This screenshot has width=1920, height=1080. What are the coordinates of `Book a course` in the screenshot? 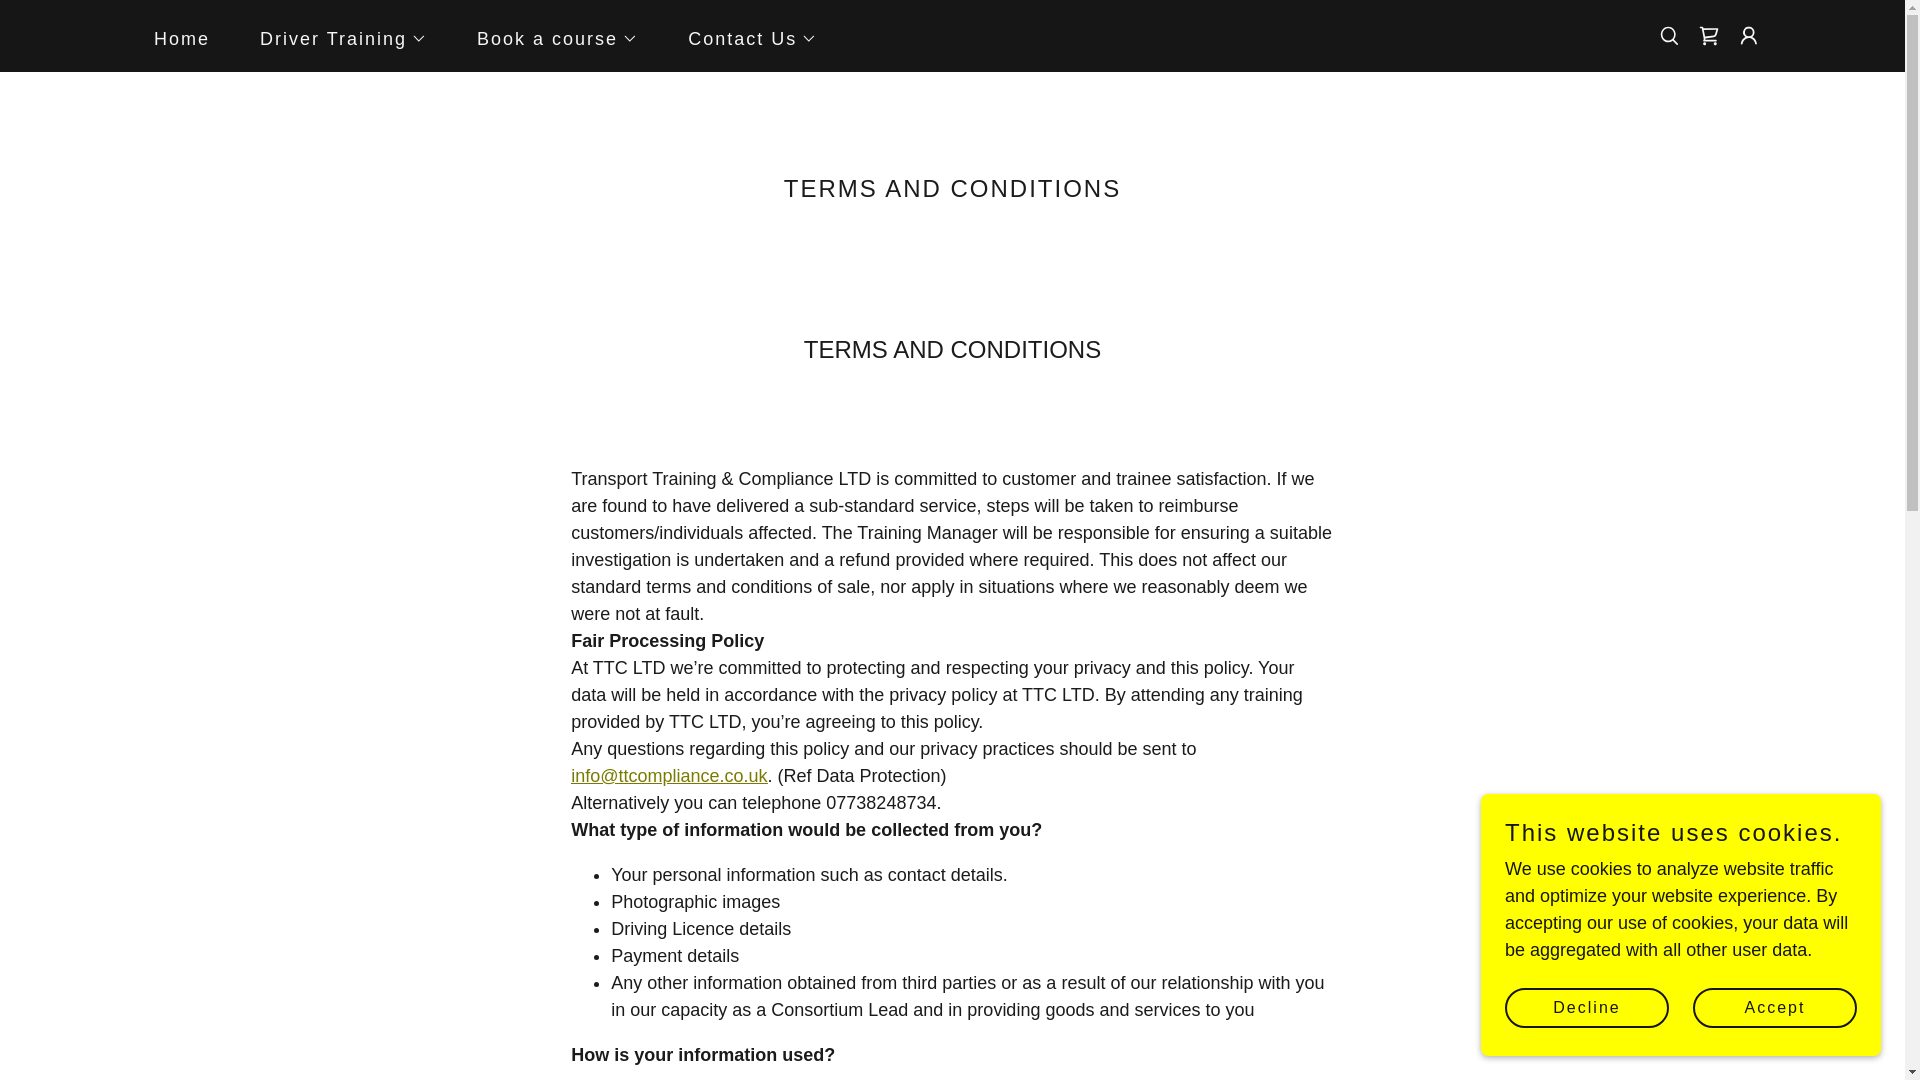 It's located at (548, 37).